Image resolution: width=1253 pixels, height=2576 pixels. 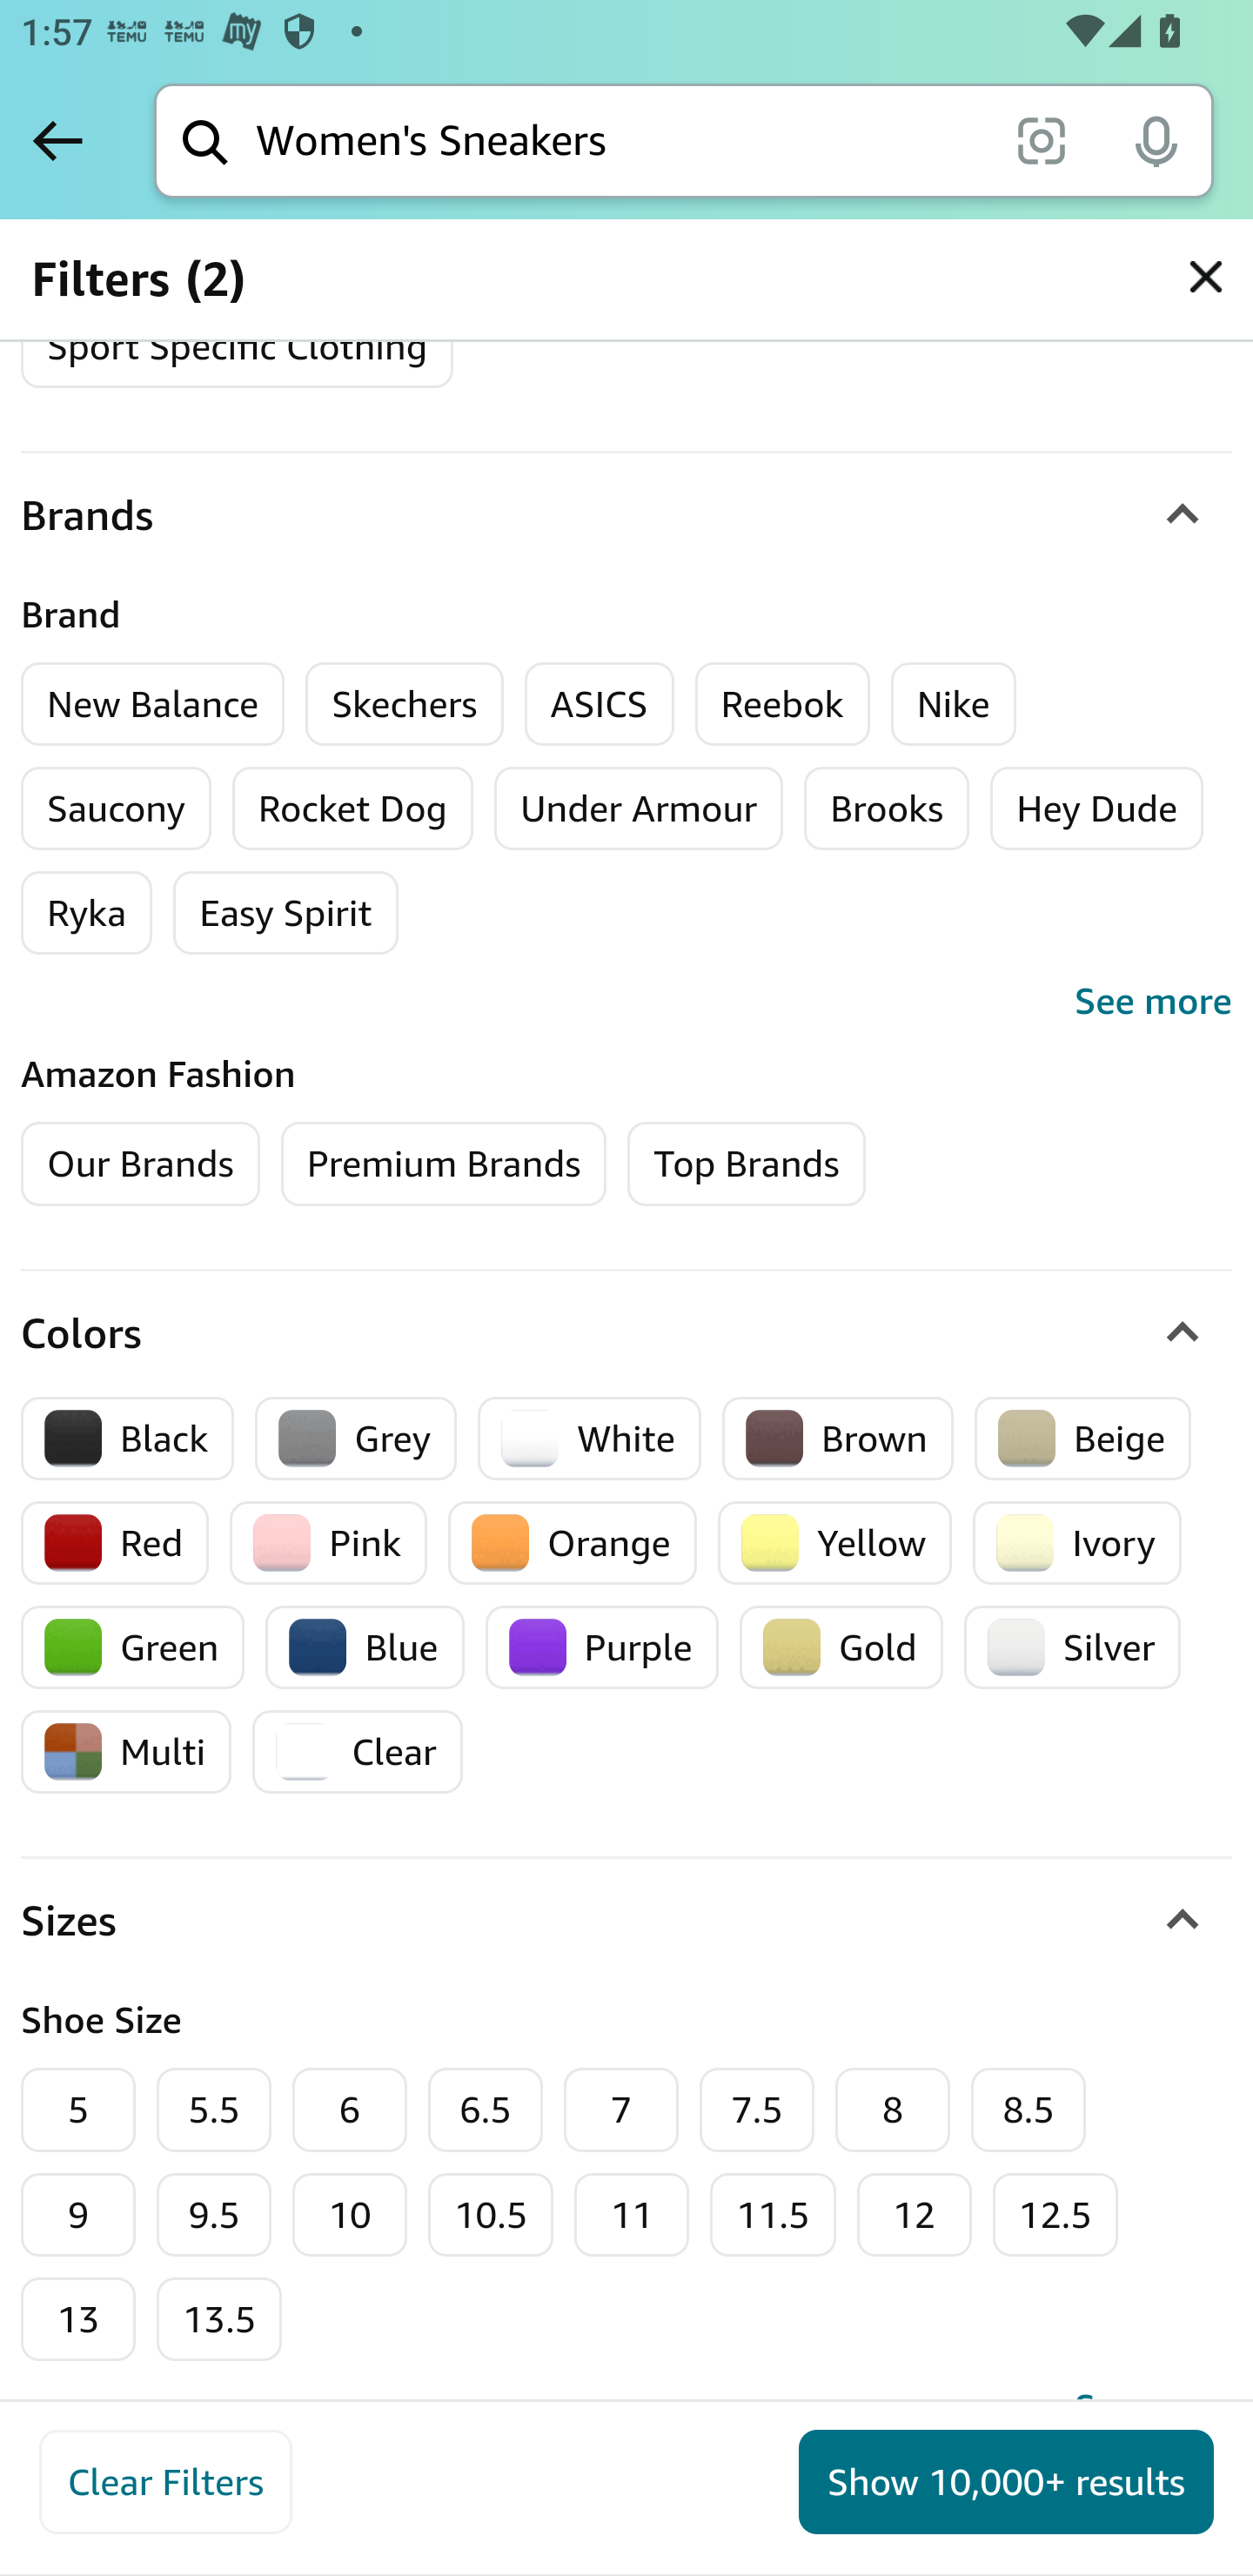 What do you see at coordinates (600, 1647) in the screenshot?
I see `Purple Purple Purple Purple` at bounding box center [600, 1647].